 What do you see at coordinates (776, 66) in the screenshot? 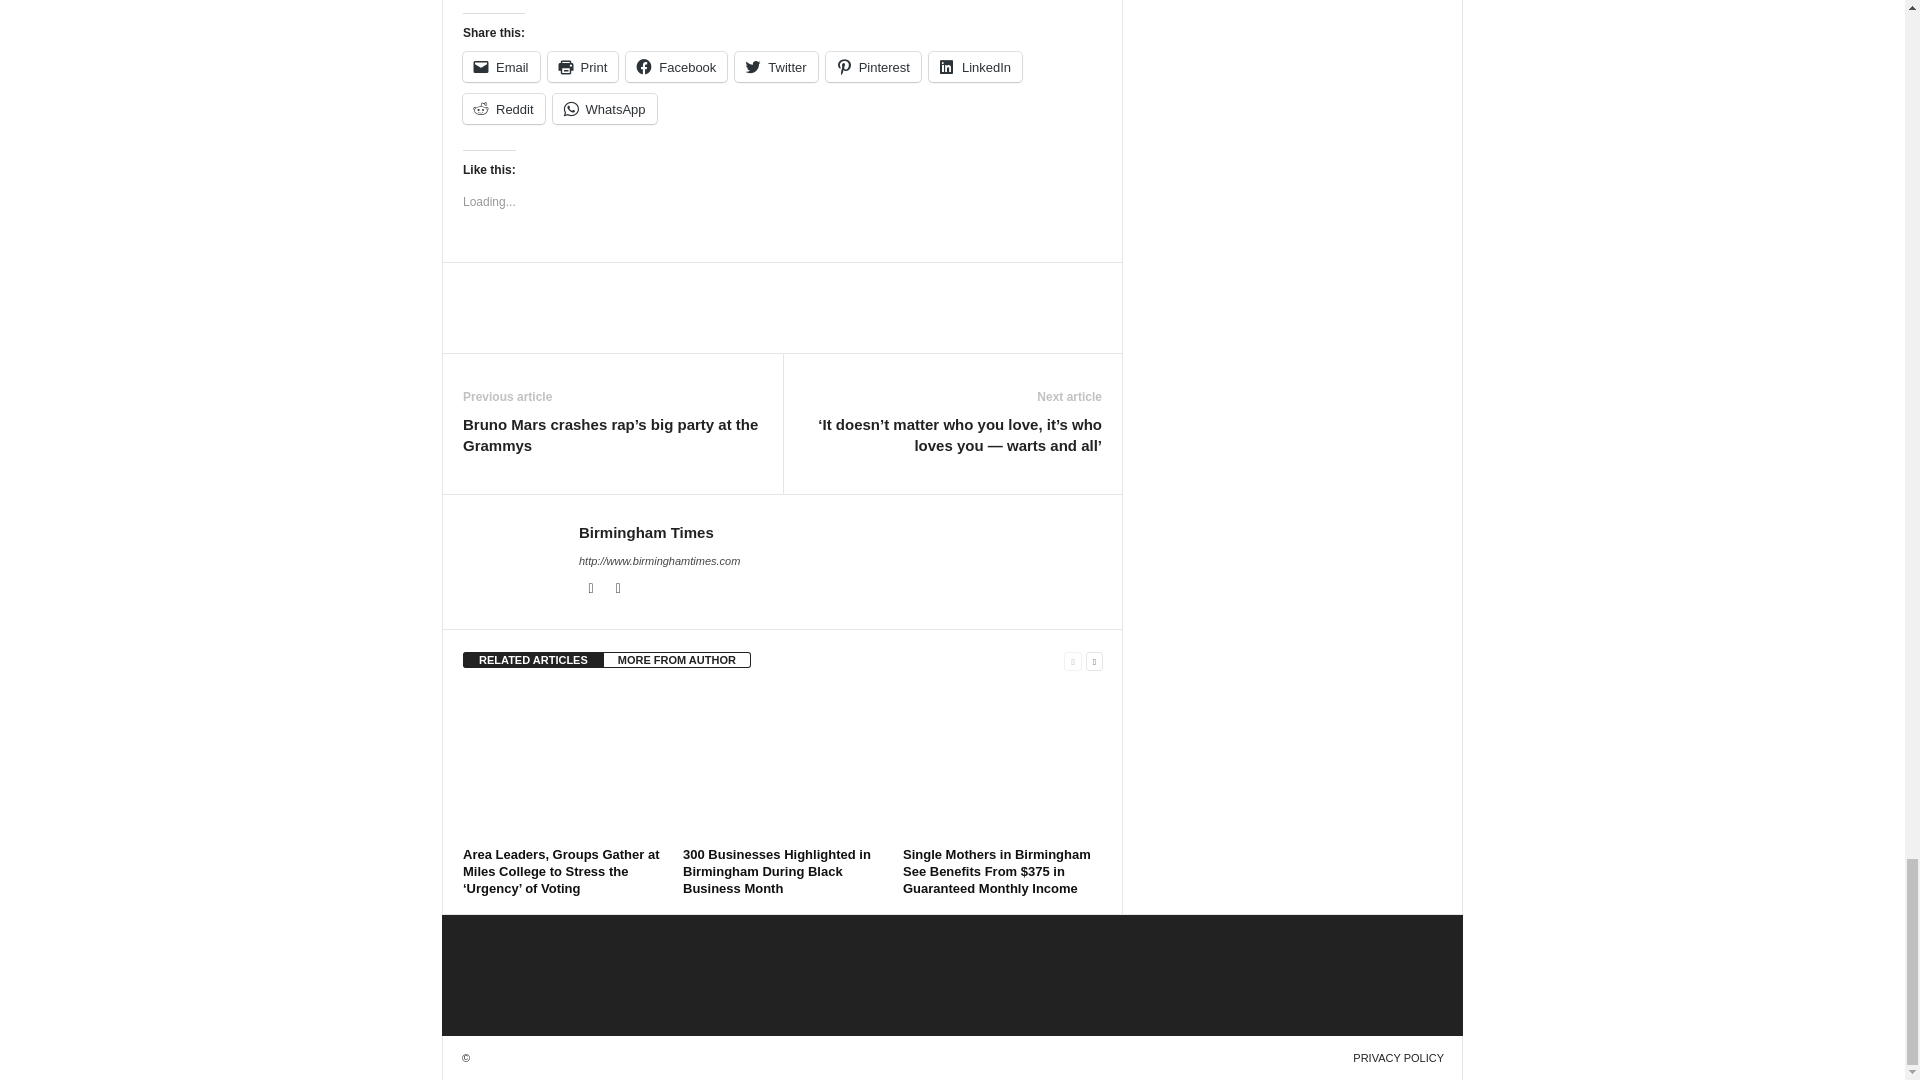
I see `Click to share on Twitter` at bounding box center [776, 66].